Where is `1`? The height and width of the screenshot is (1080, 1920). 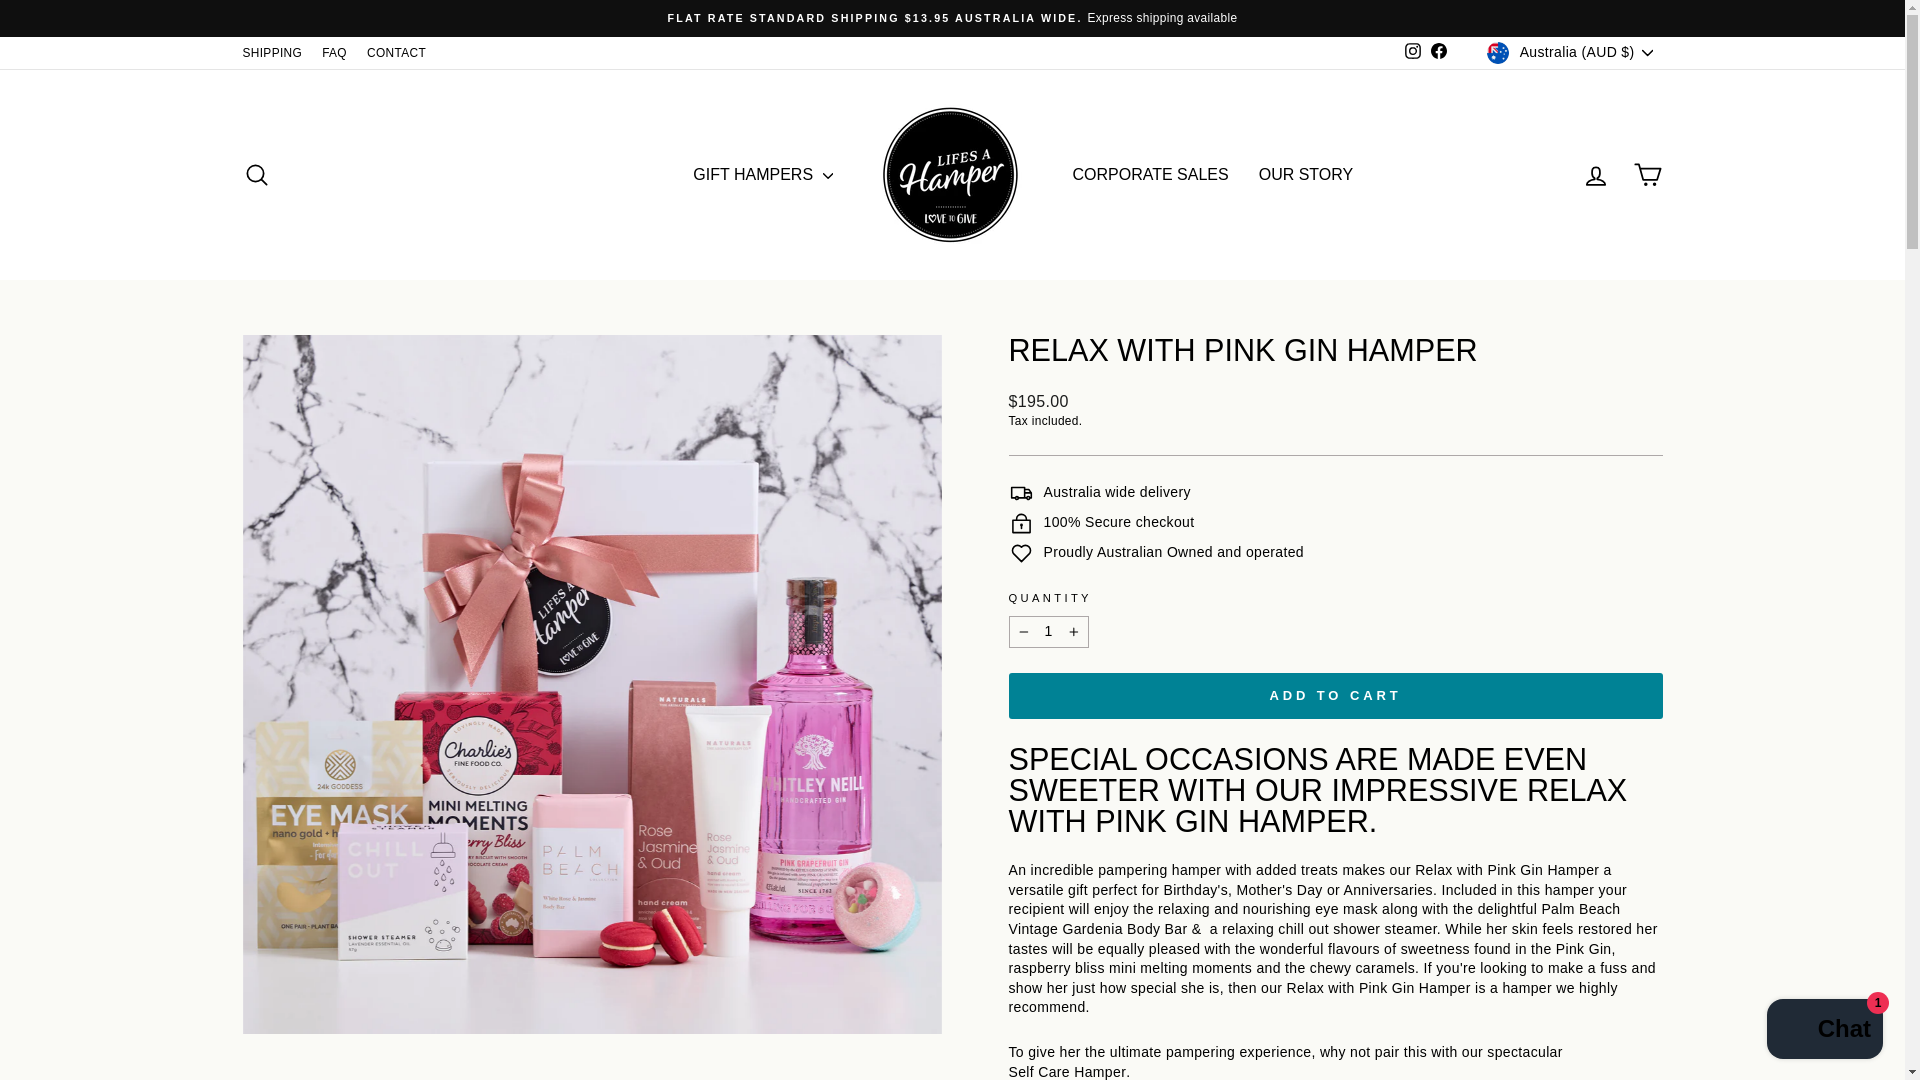
1 is located at coordinates (1048, 632).